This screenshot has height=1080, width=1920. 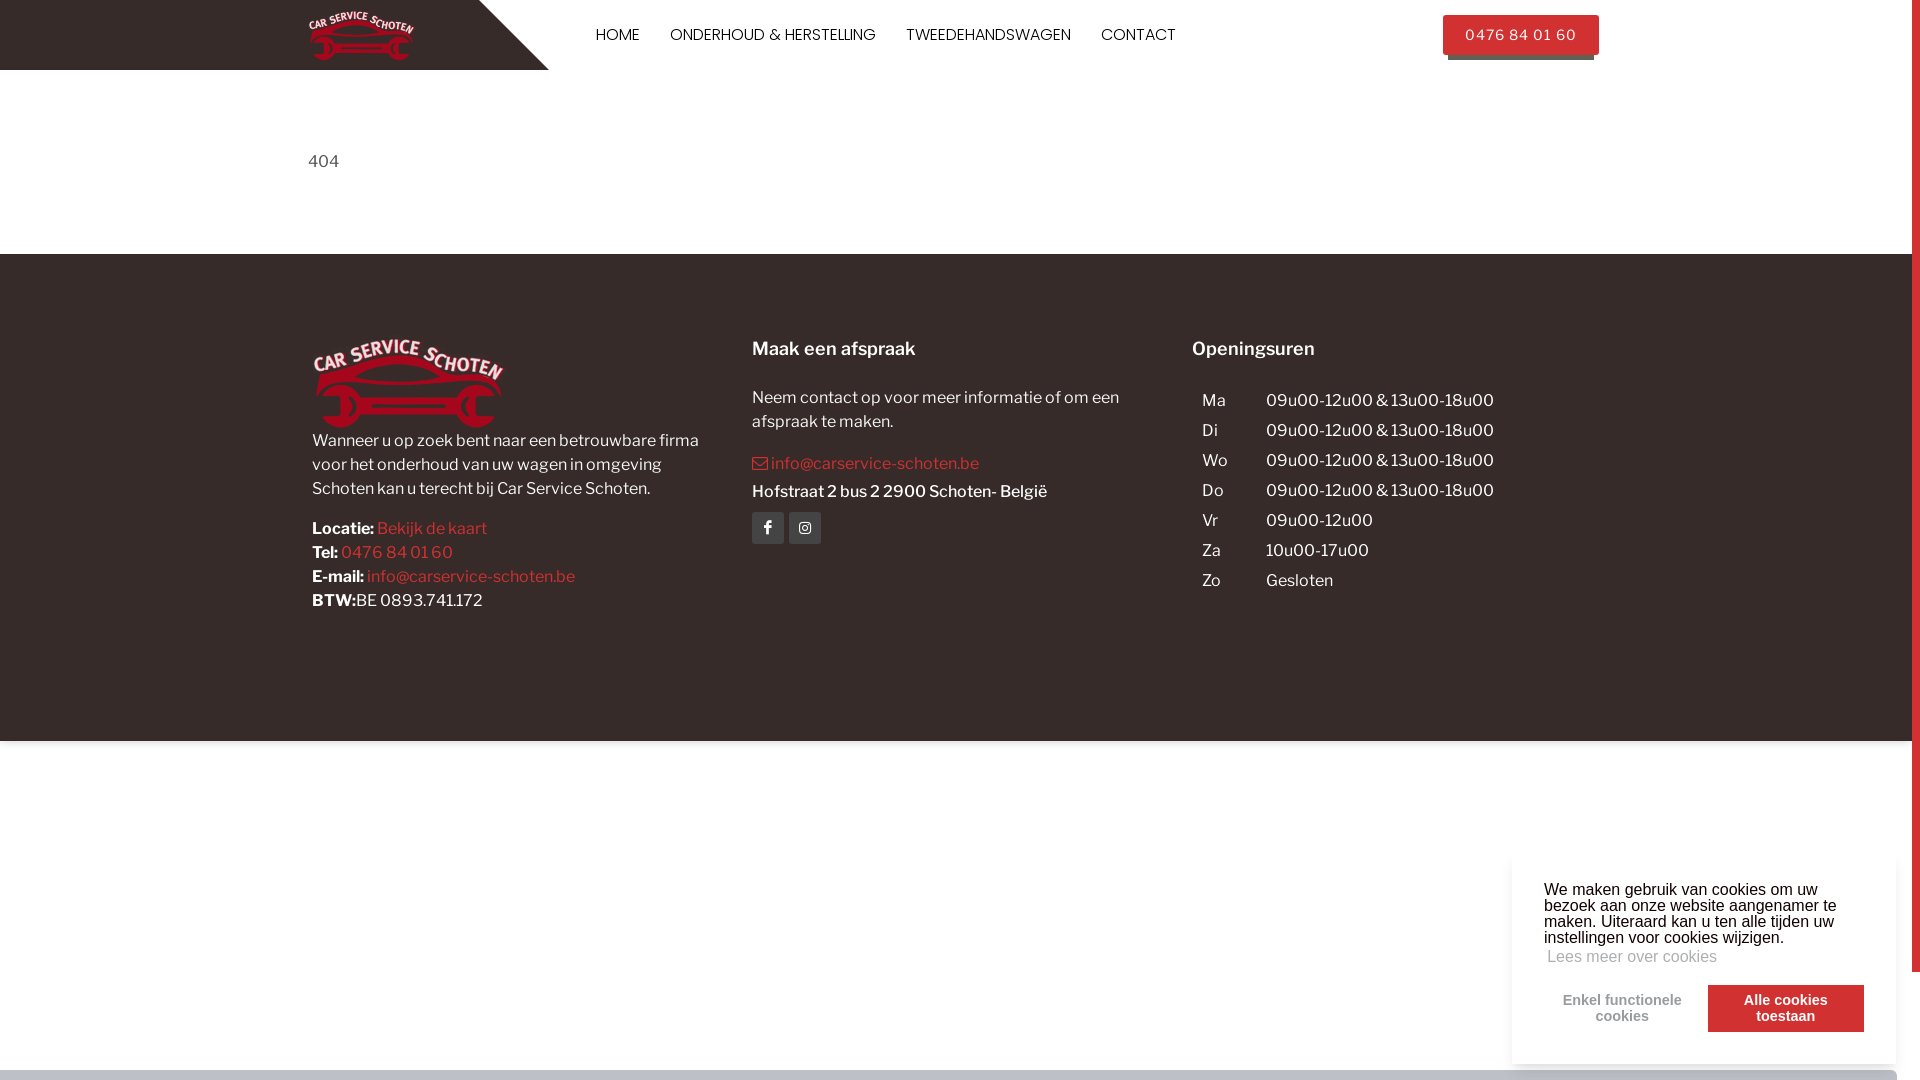 What do you see at coordinates (768, 528) in the screenshot?
I see `Facebook` at bounding box center [768, 528].